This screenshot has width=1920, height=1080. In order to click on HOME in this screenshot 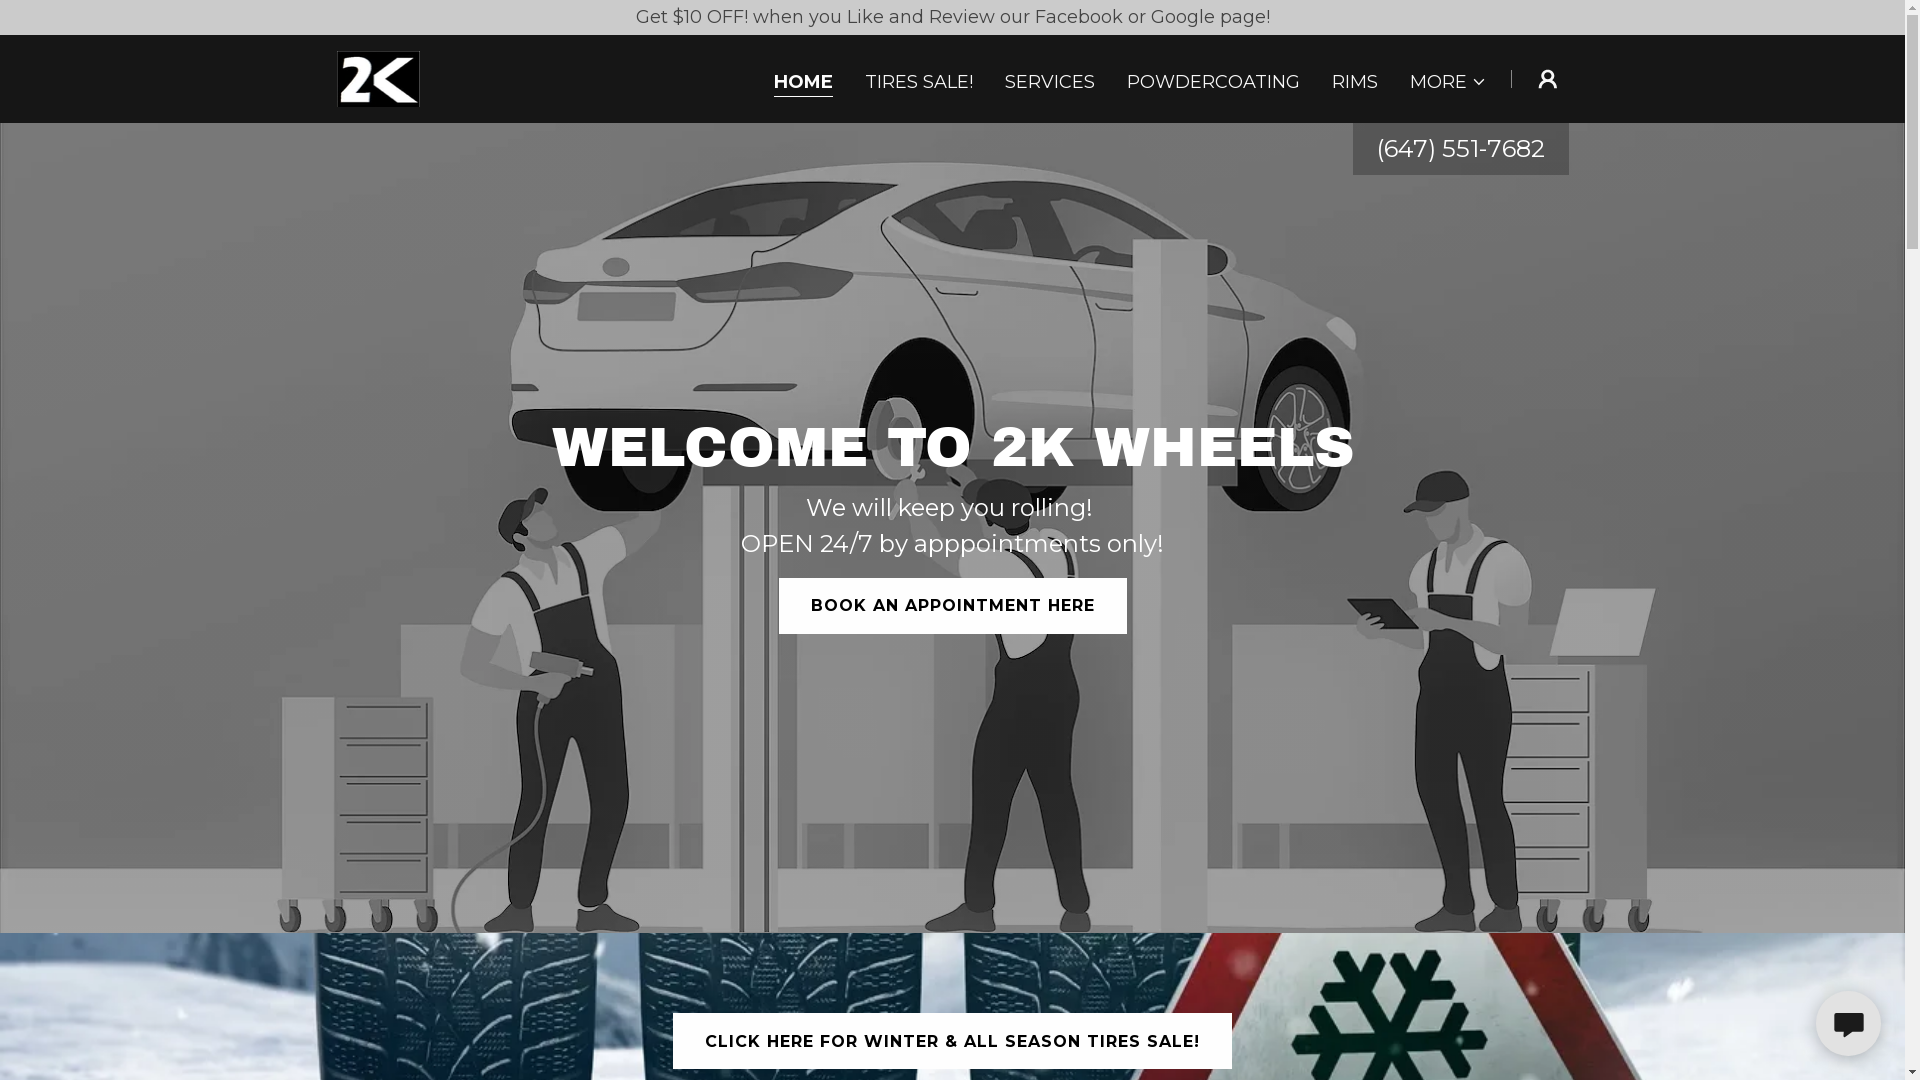, I will do `click(804, 84)`.